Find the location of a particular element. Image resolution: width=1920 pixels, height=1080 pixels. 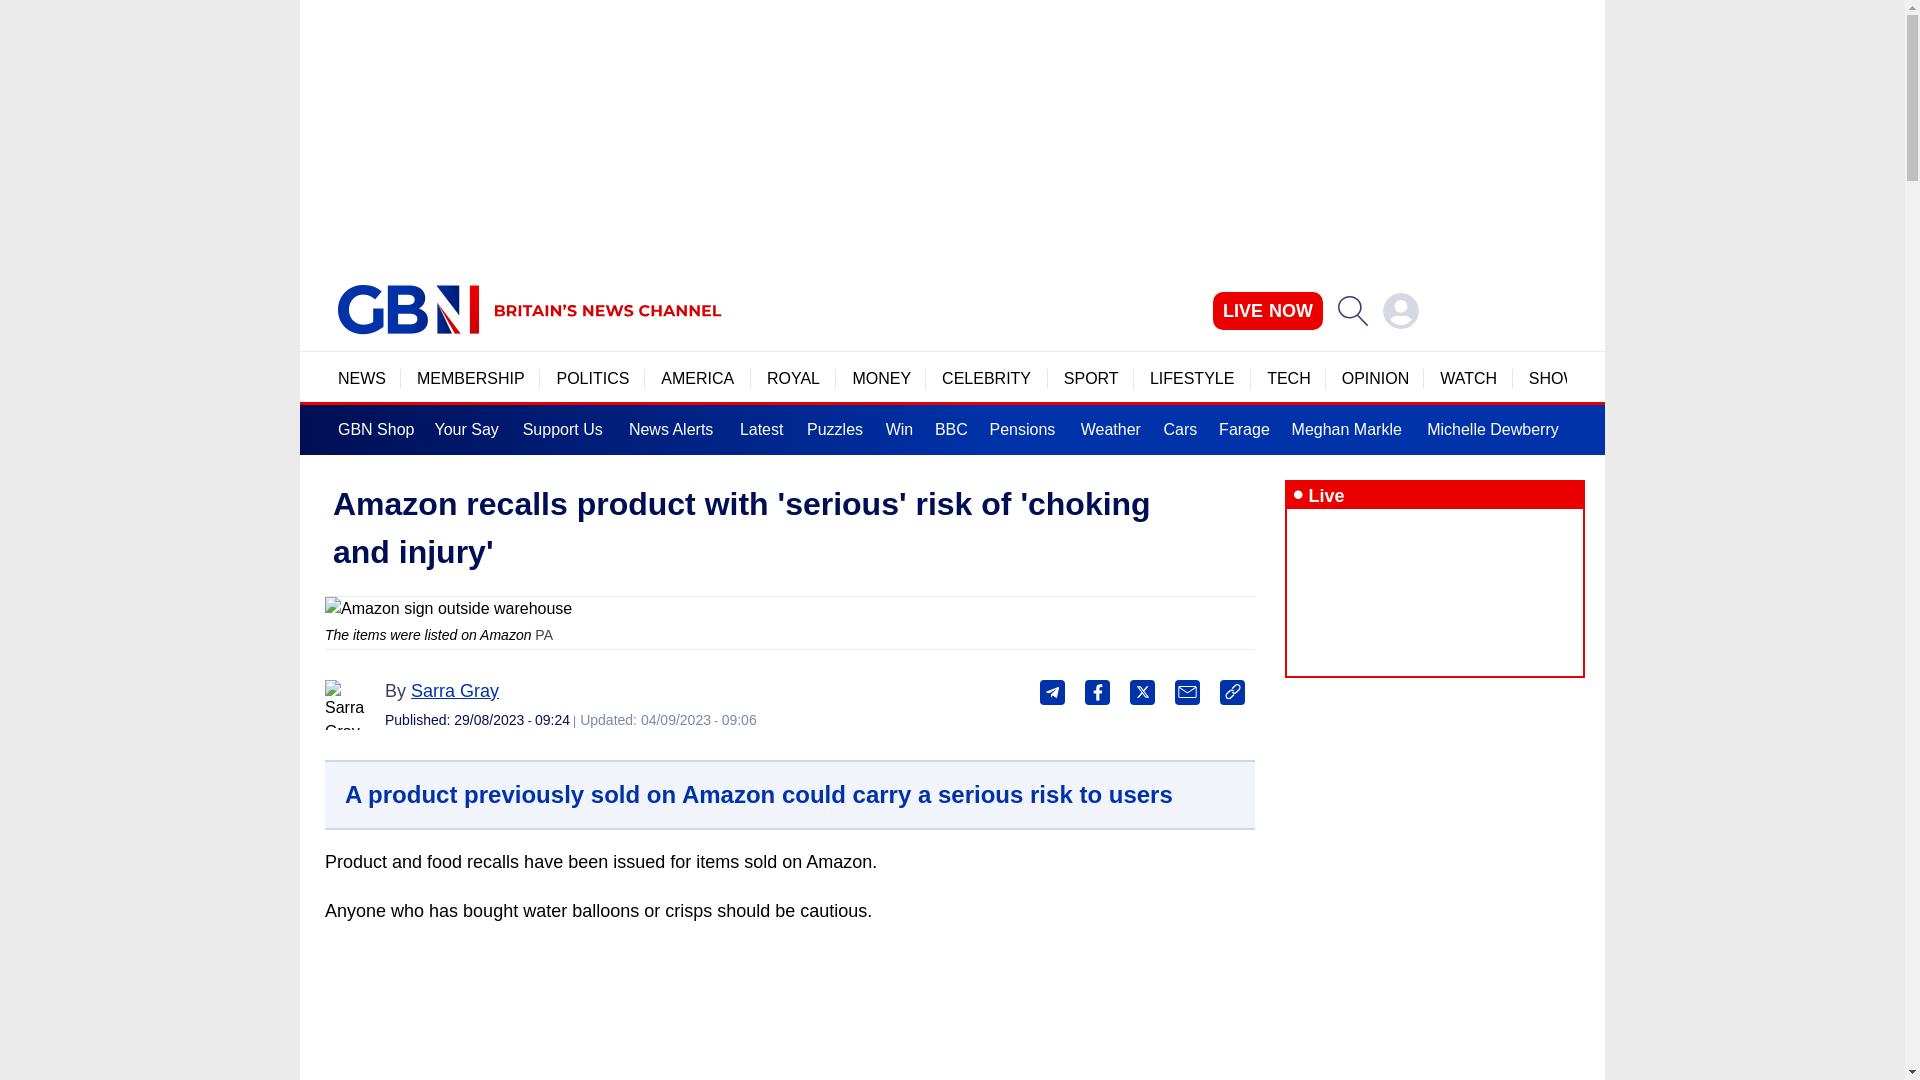

GBN Britain's News Channel is located at coordinates (408, 310).